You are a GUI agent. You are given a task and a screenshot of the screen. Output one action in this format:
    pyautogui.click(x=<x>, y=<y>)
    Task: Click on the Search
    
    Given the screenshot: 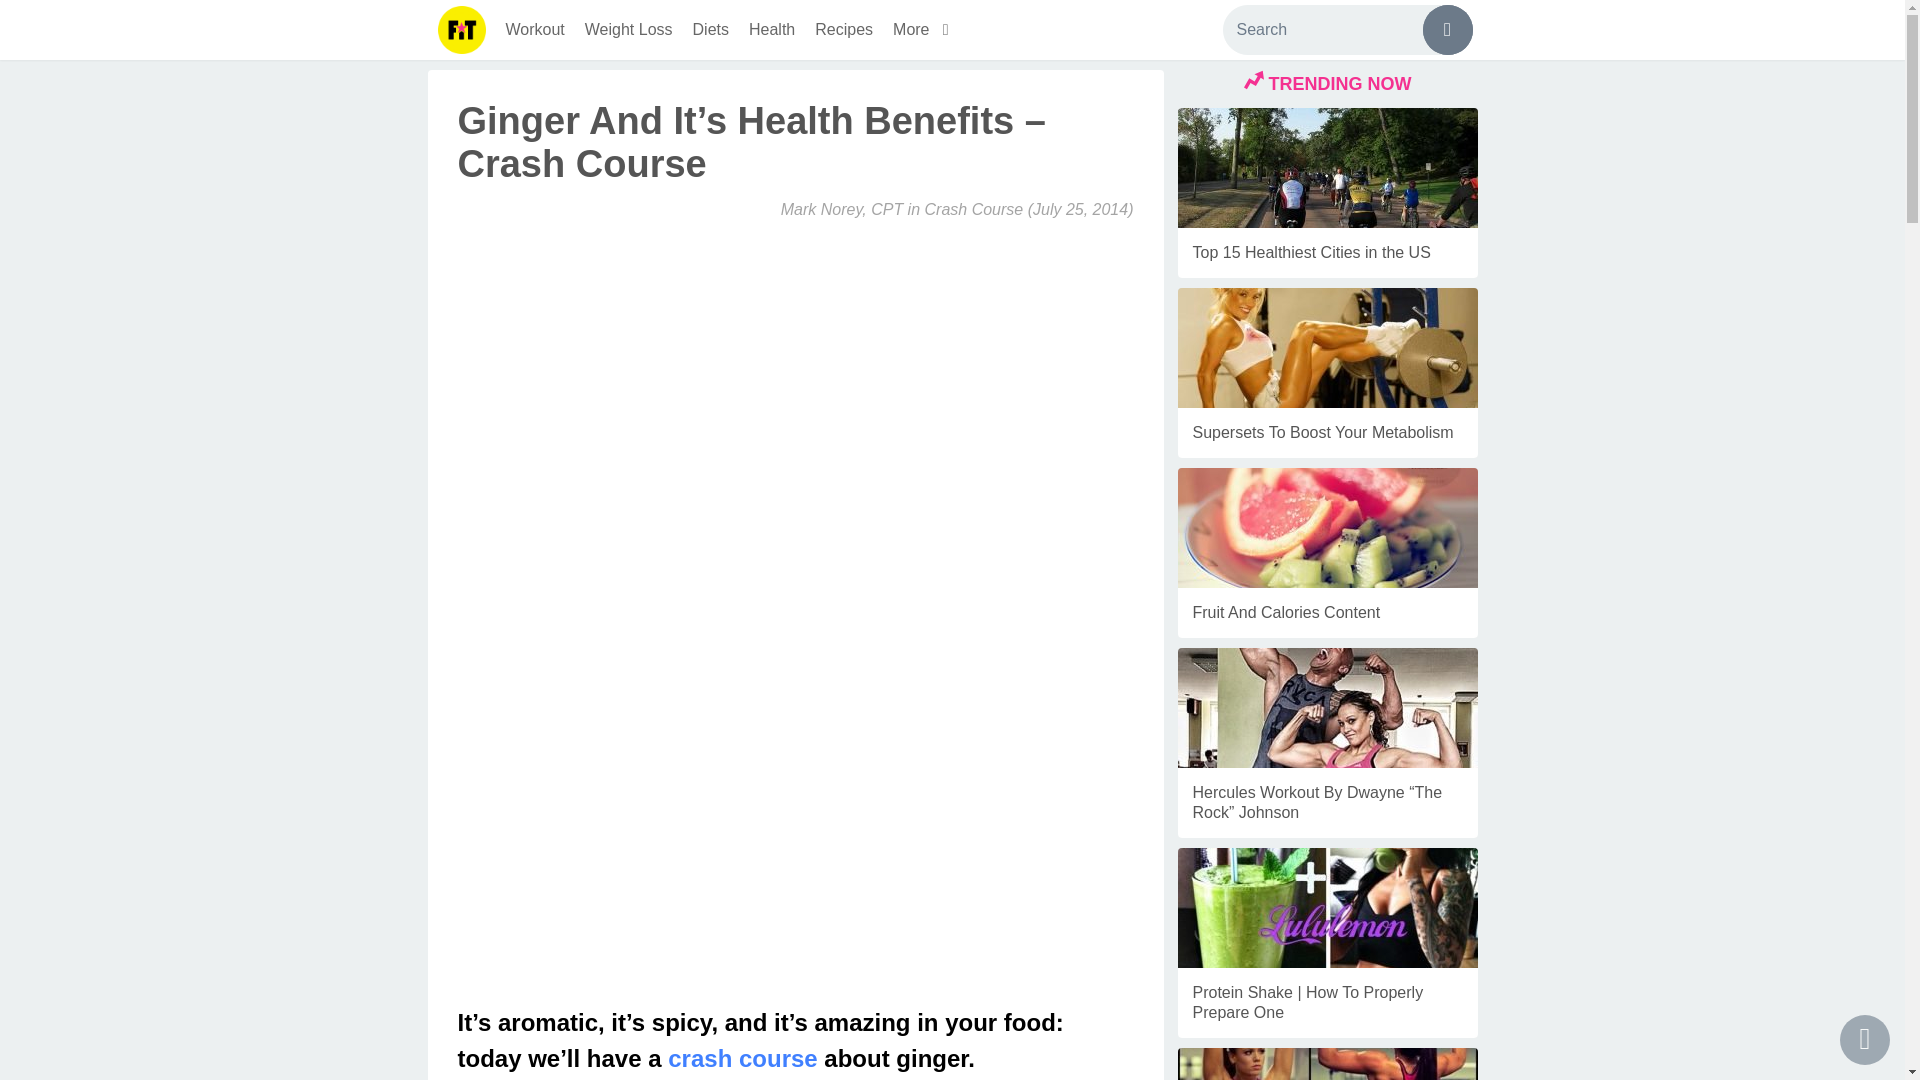 What is the action you would take?
    pyautogui.click(x=1346, y=30)
    